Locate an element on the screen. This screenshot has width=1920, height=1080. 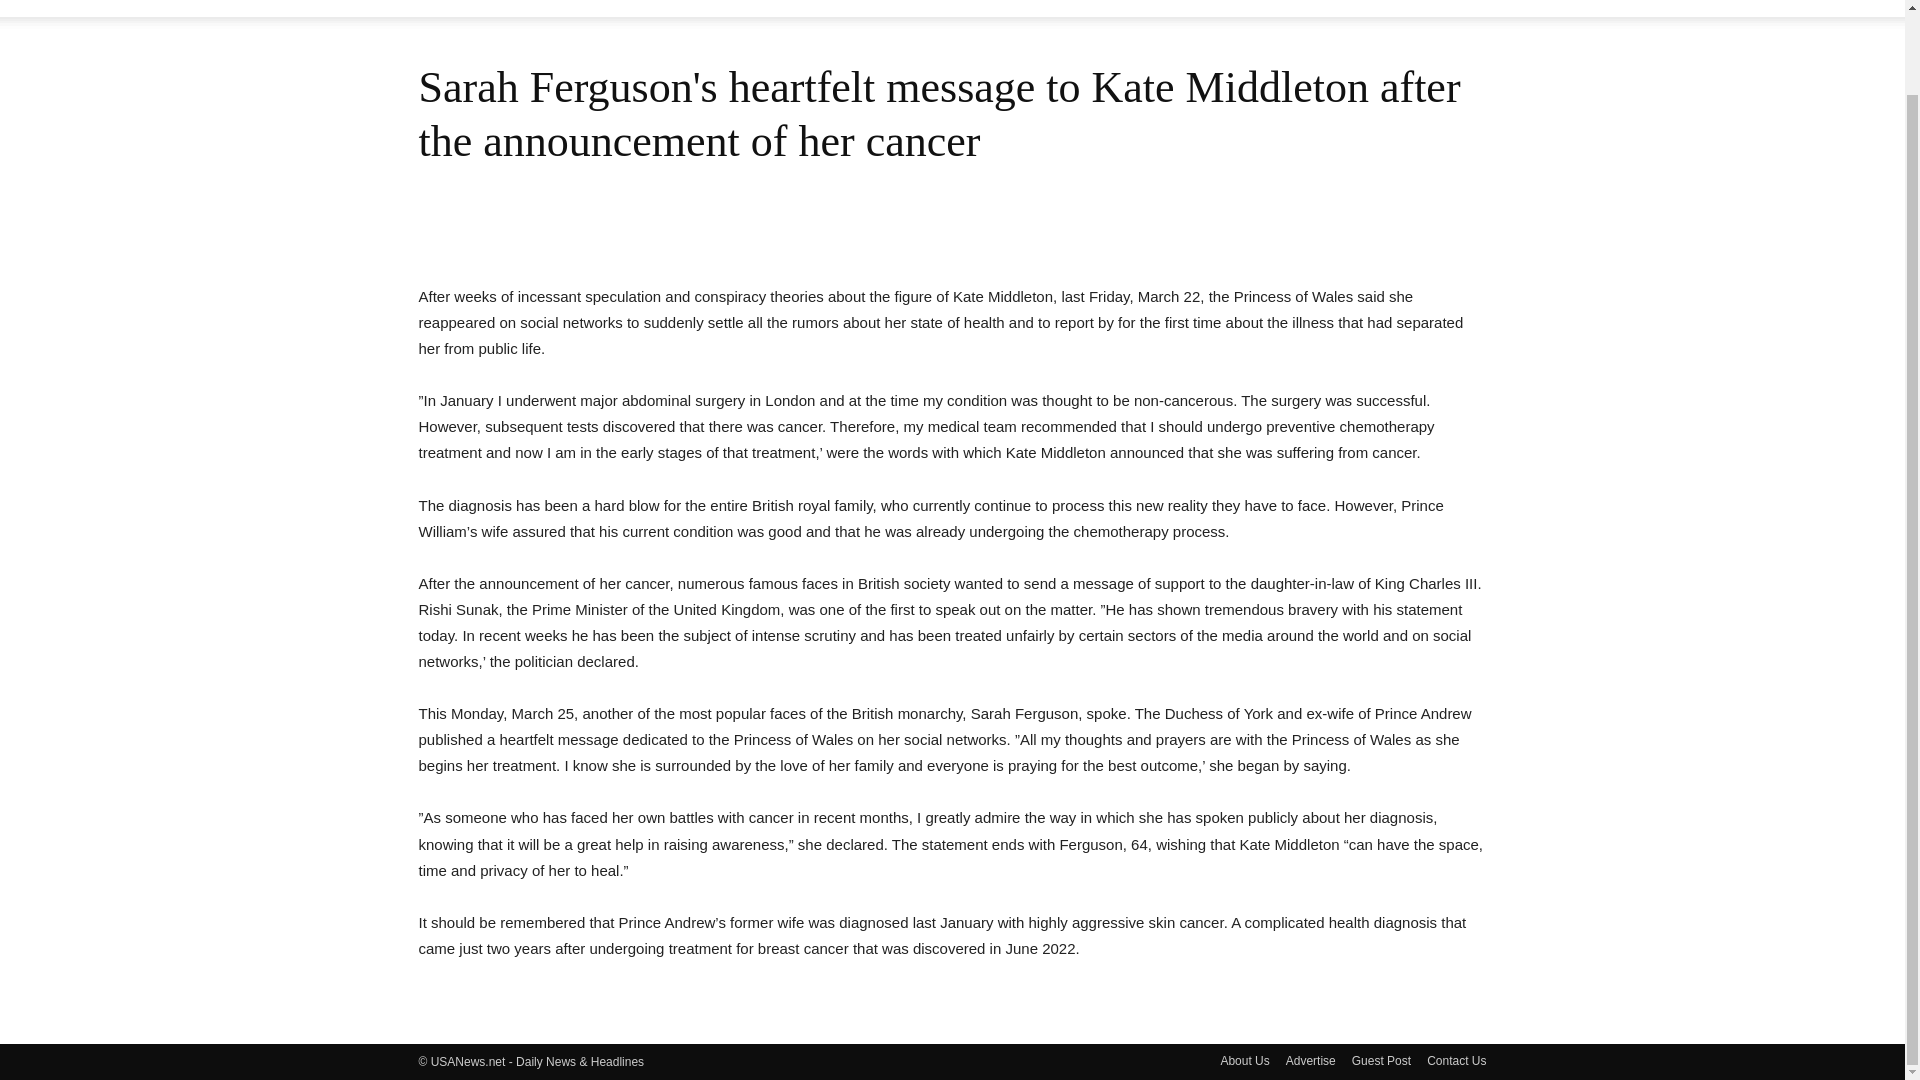
LIFE STYLE is located at coordinates (1106, 8).